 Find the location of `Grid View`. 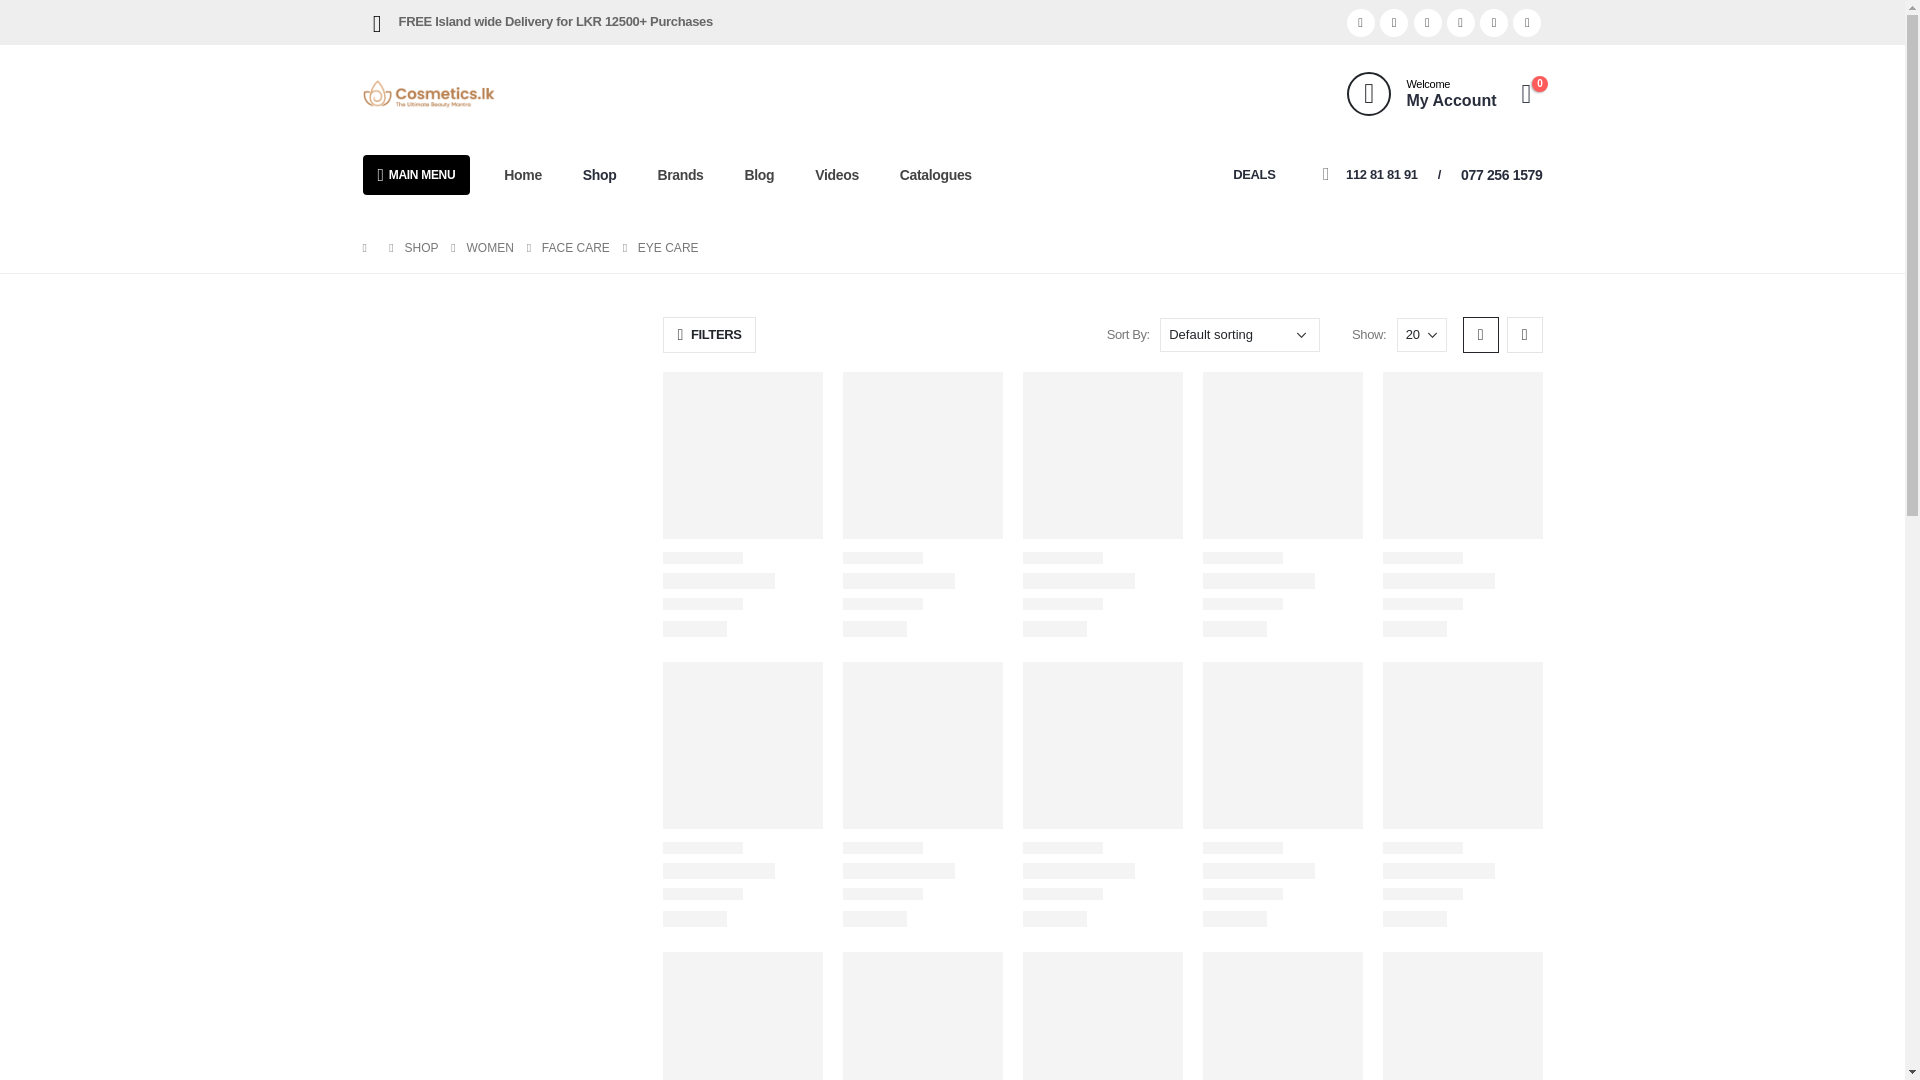

Grid View is located at coordinates (1479, 335).